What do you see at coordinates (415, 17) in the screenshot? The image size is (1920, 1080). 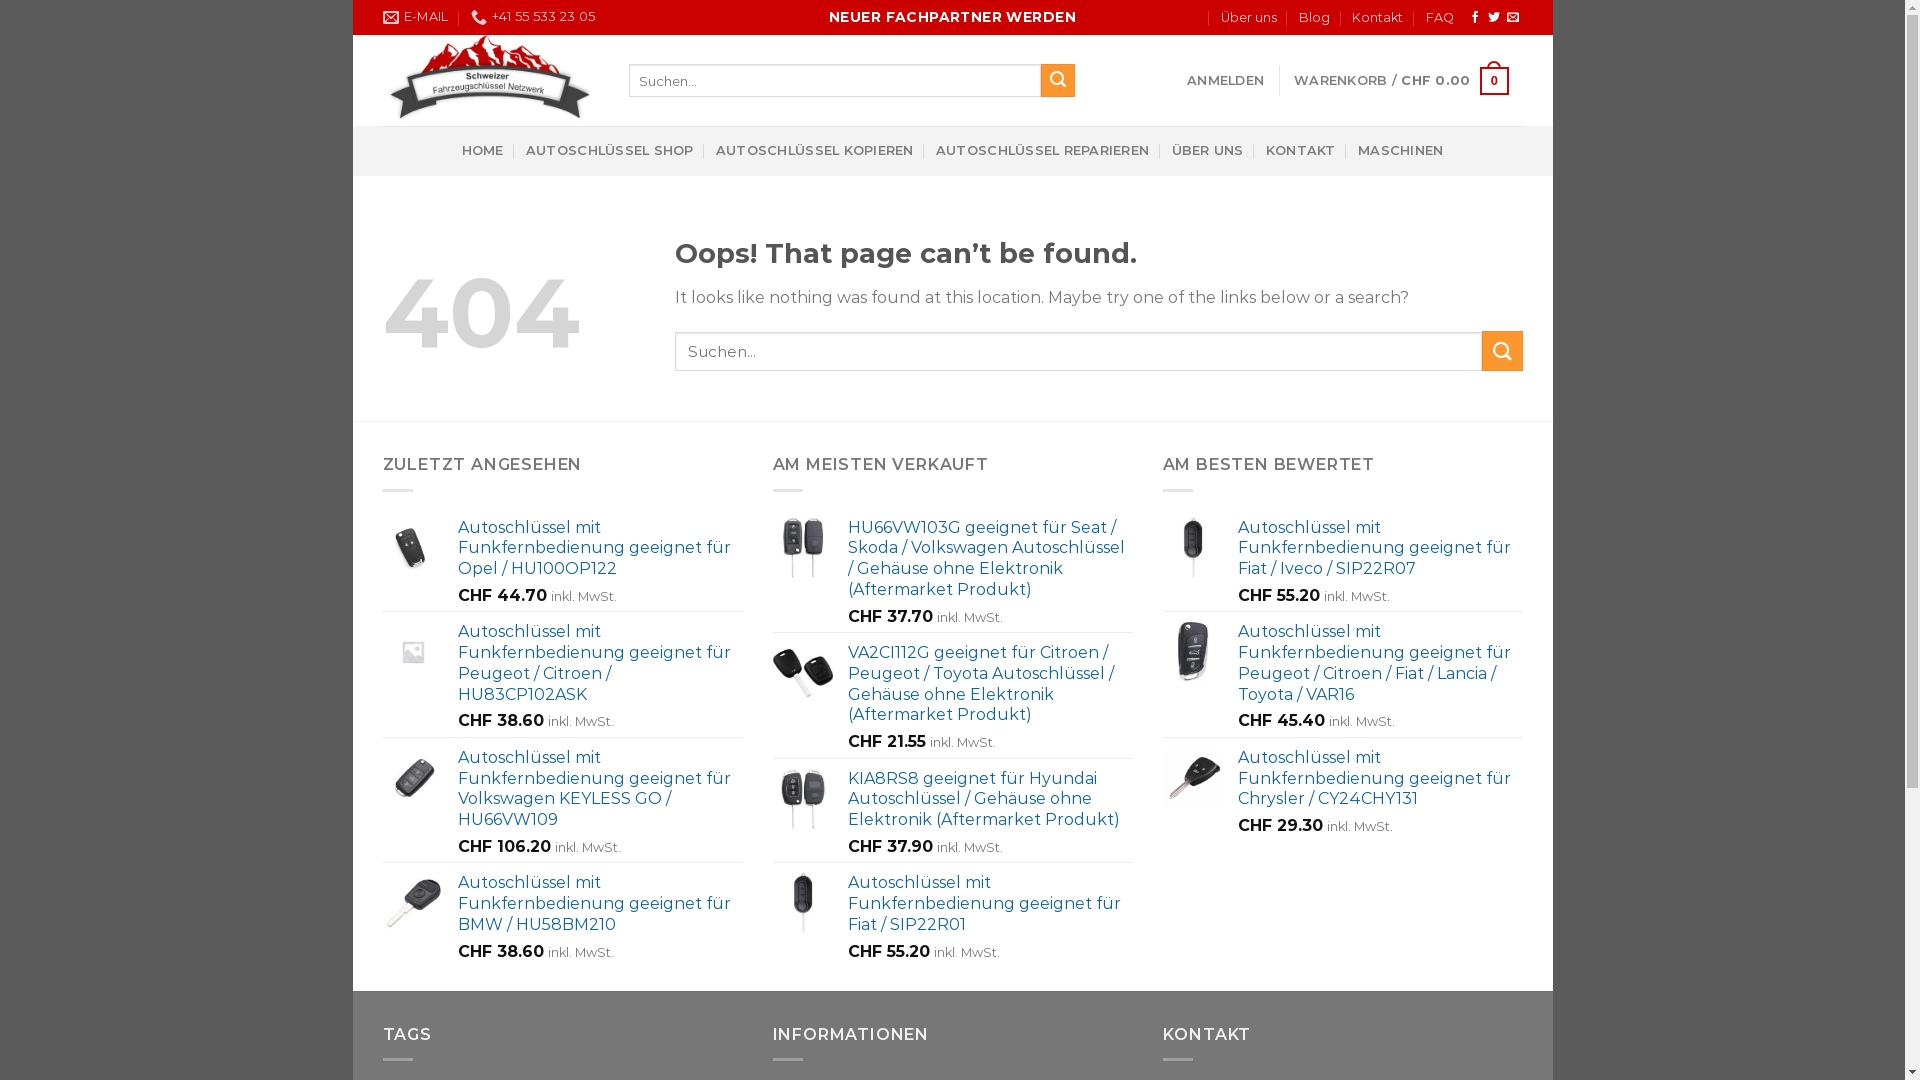 I see `E-MAIL` at bounding box center [415, 17].